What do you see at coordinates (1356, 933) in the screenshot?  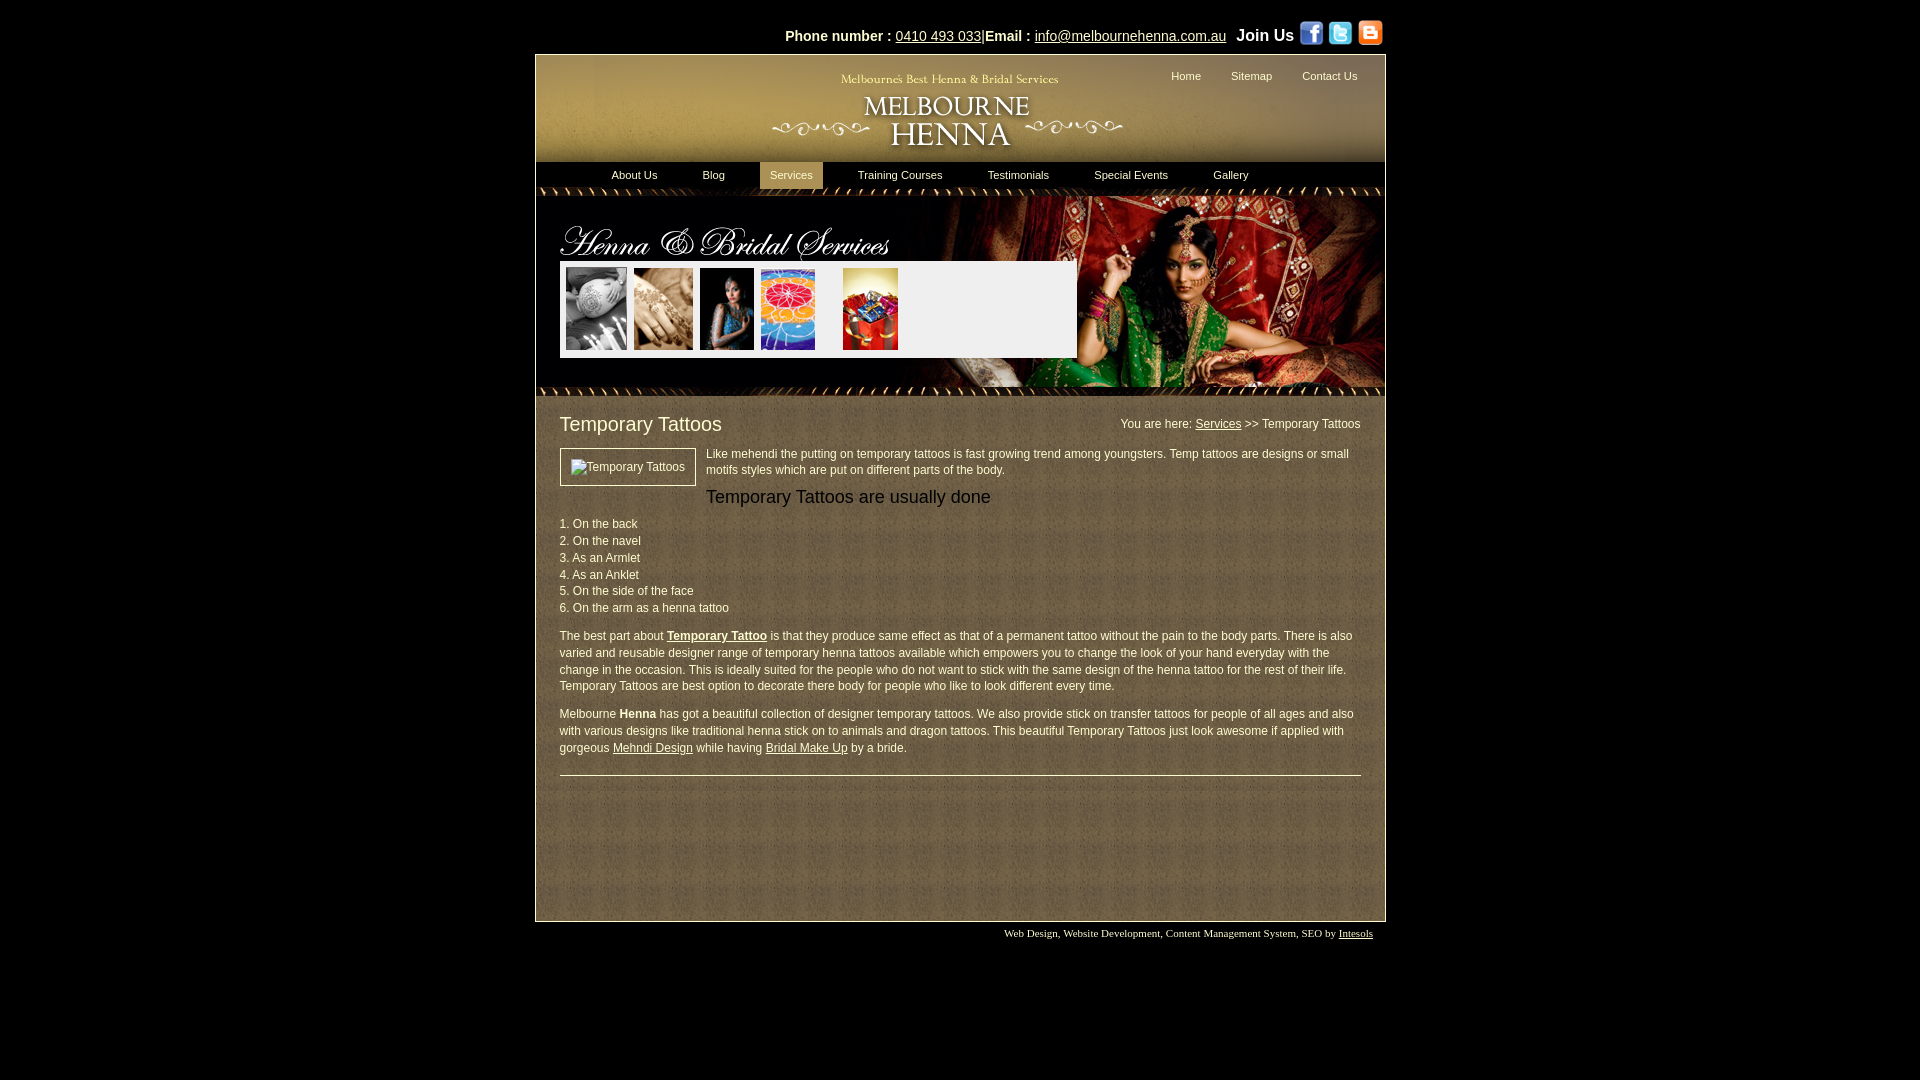 I see `Intesols` at bounding box center [1356, 933].